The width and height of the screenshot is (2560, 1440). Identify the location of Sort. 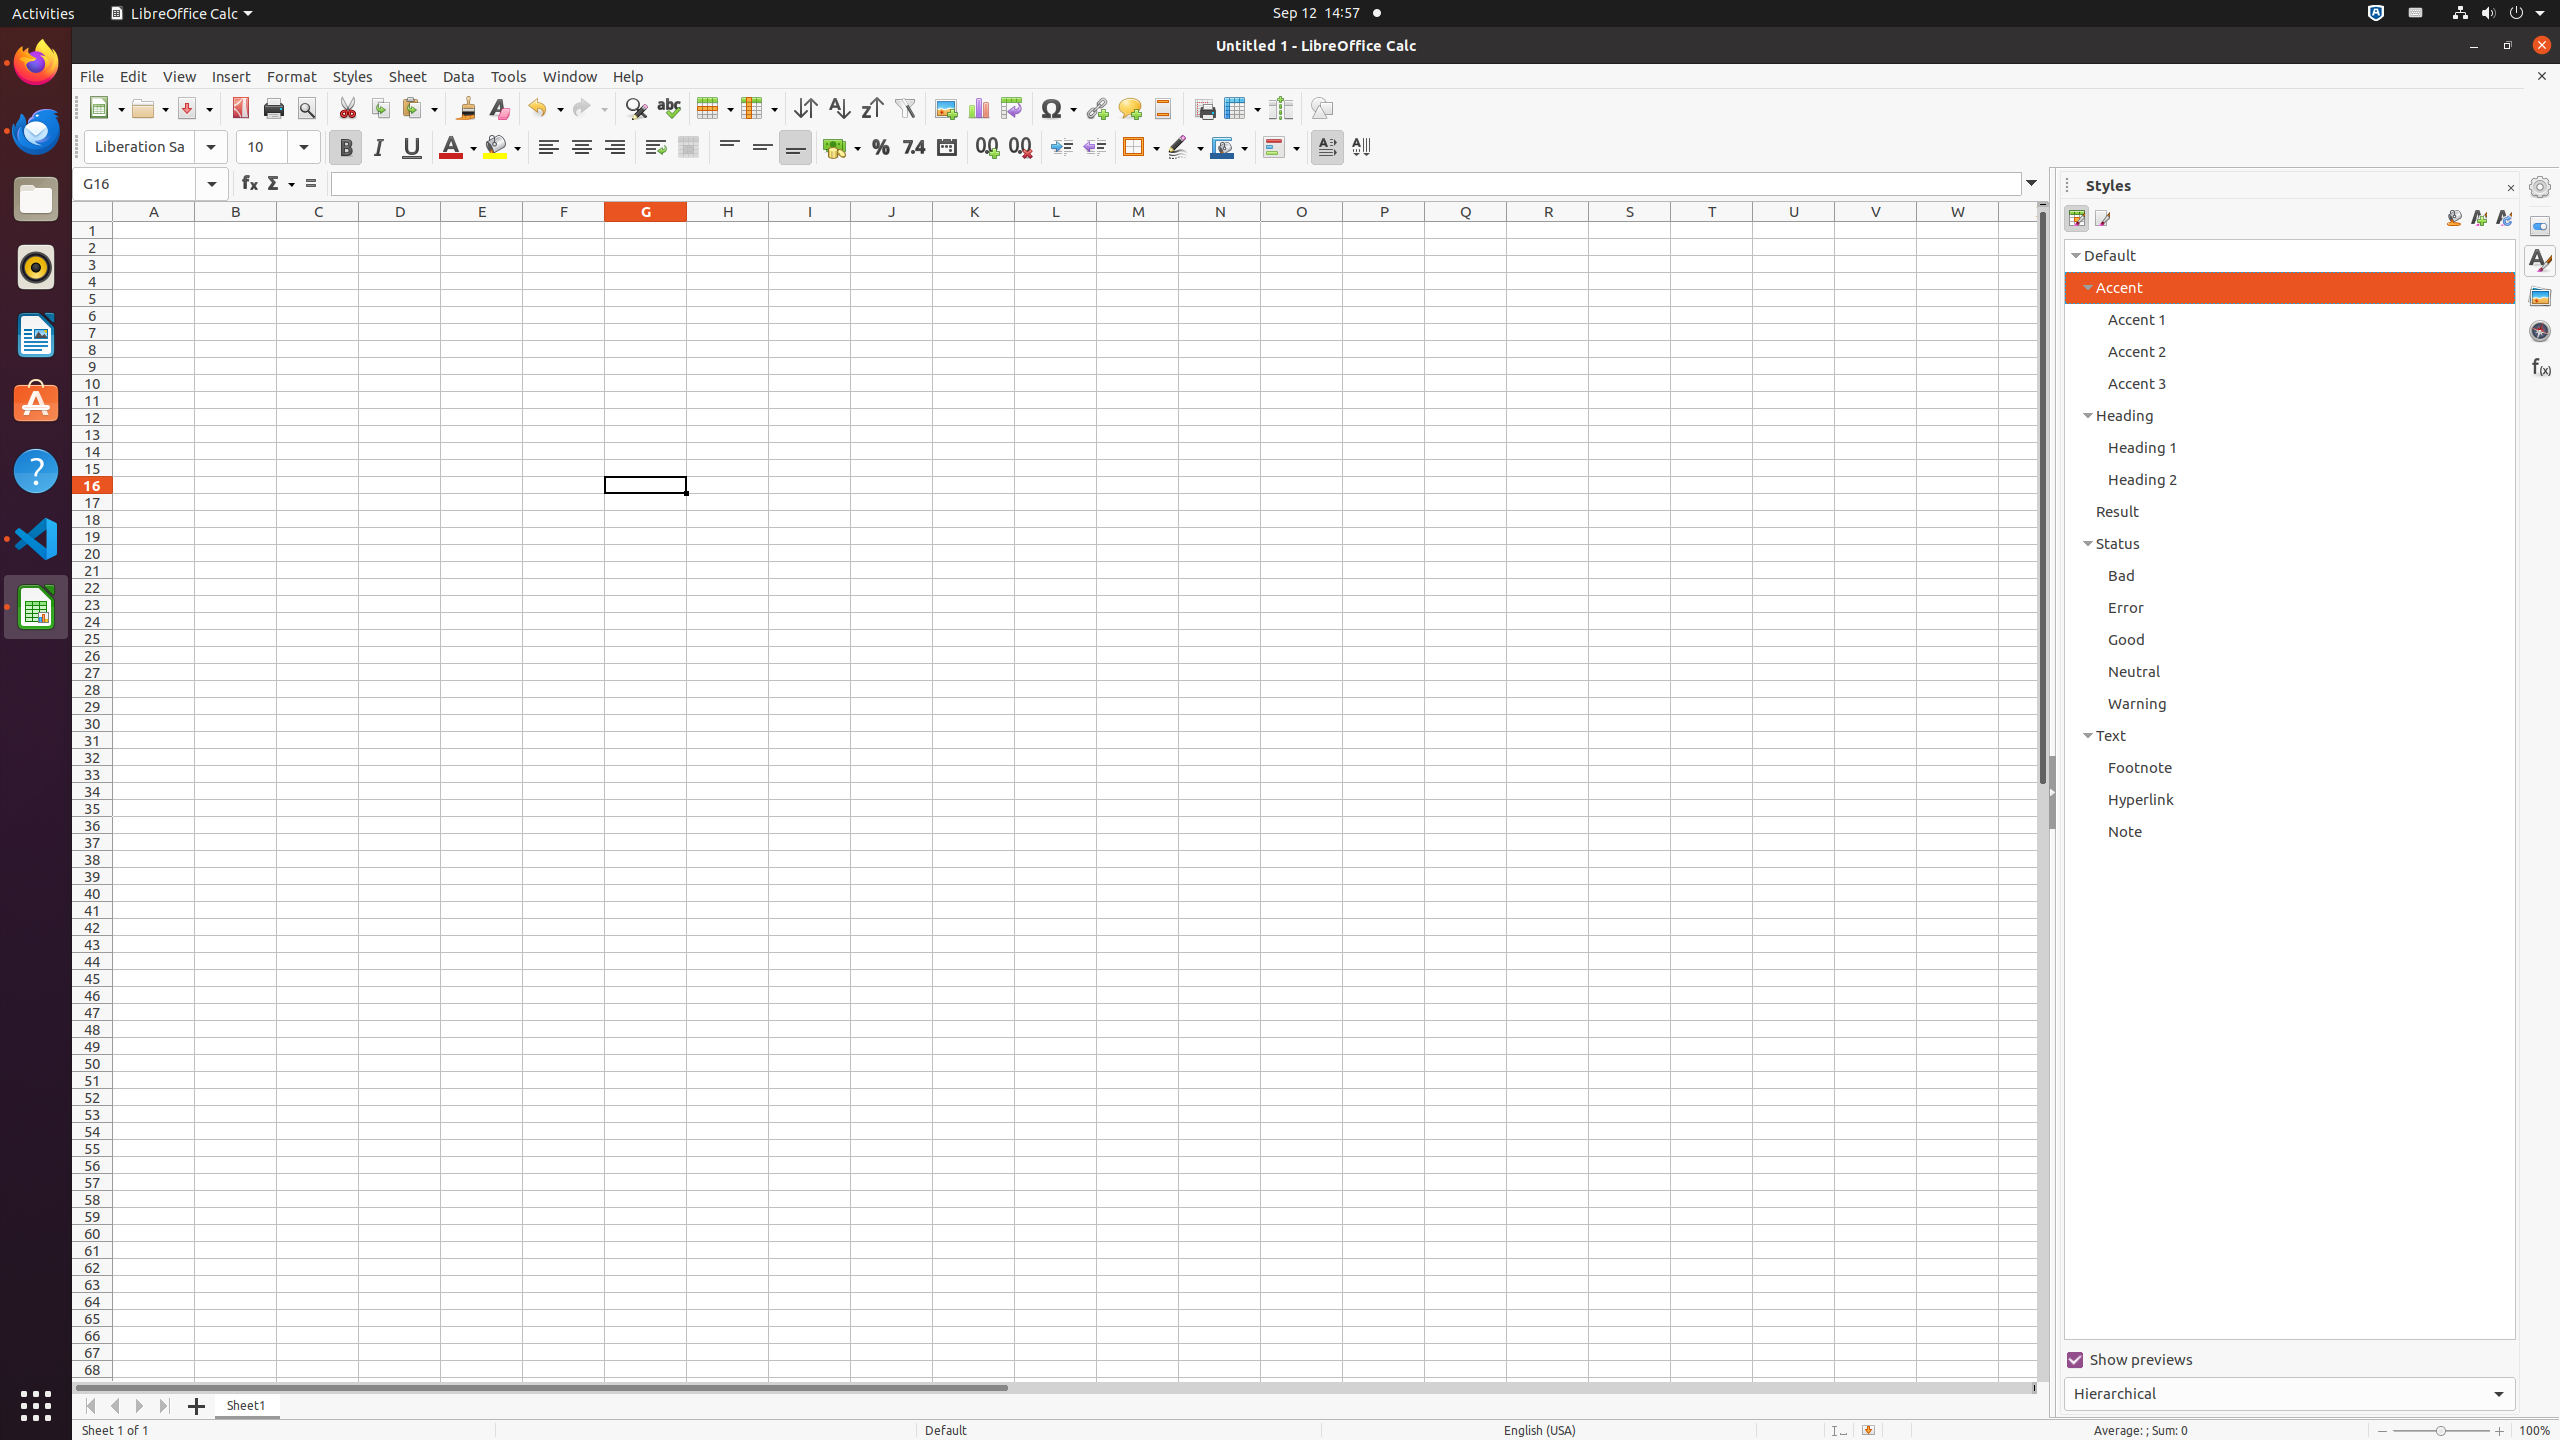
(806, 108).